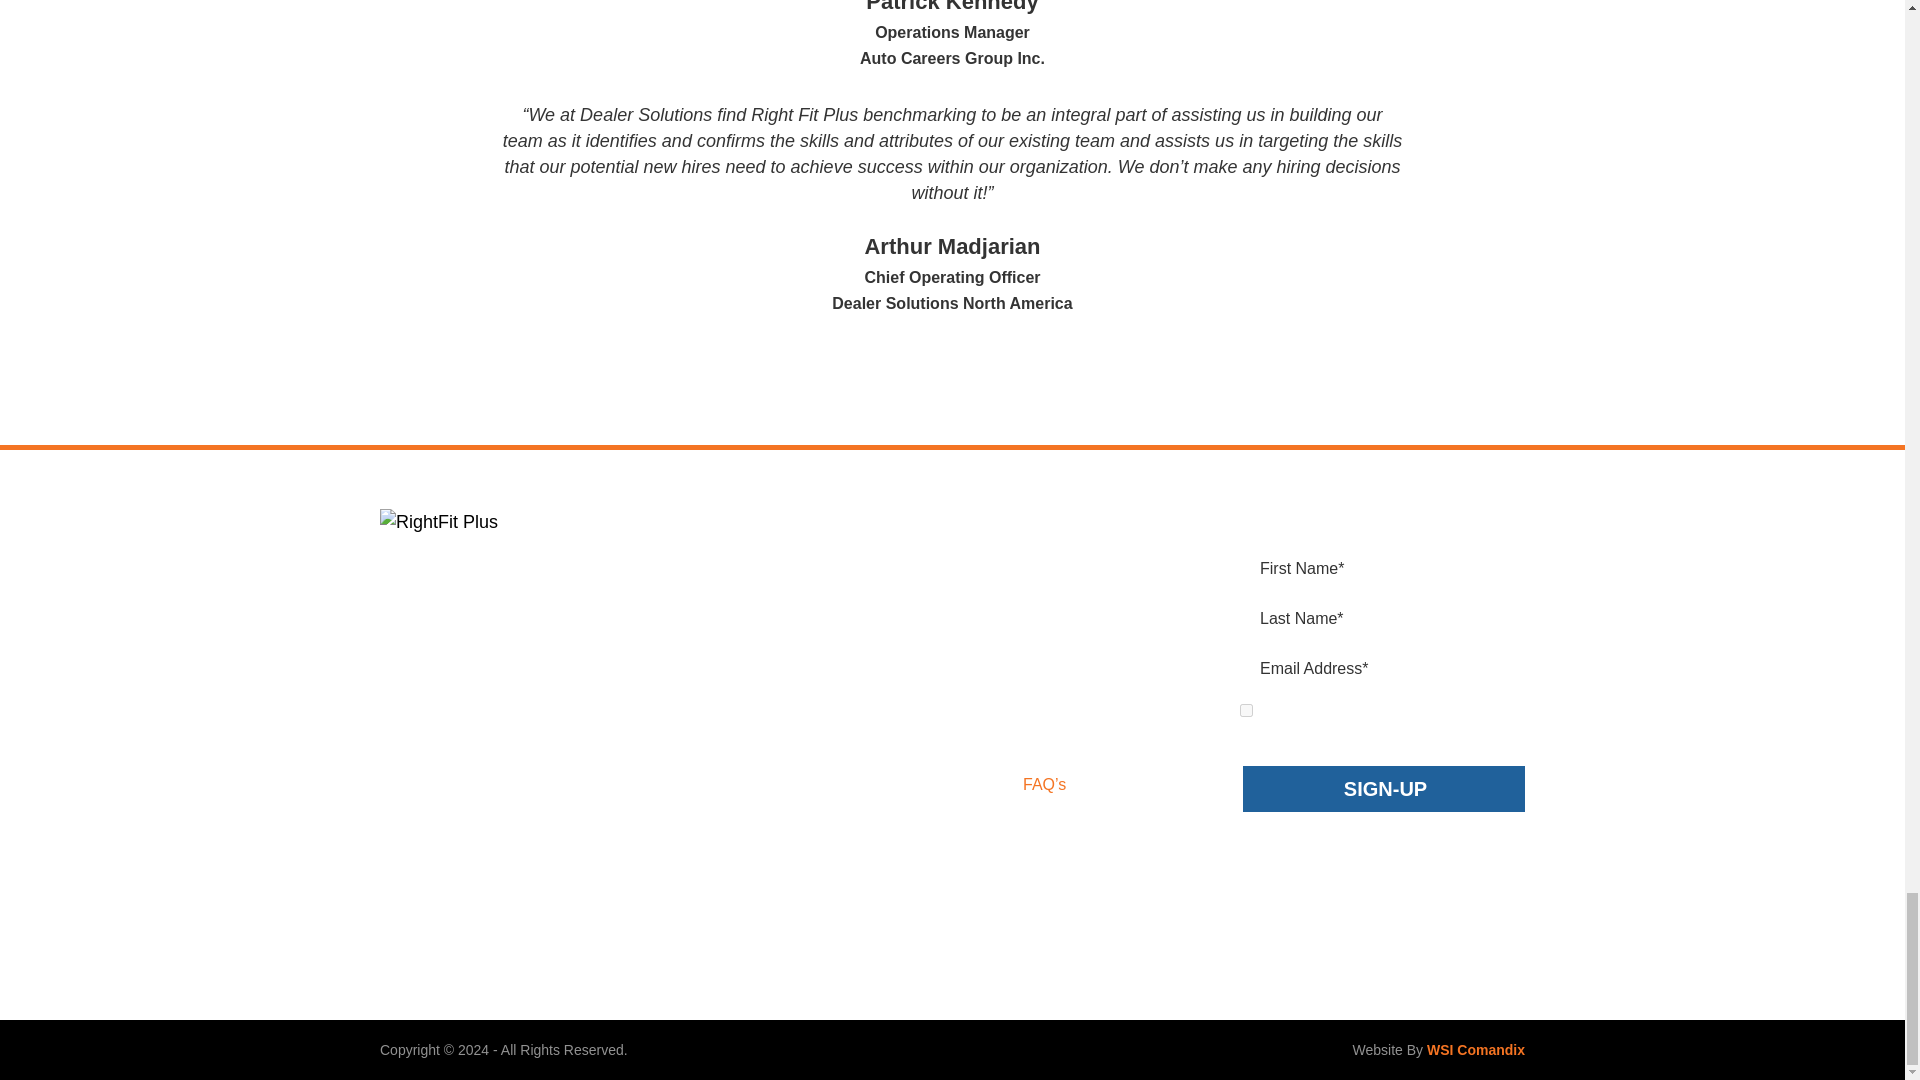 The height and width of the screenshot is (1080, 1920). I want to click on 905-604-4951, so click(465, 661).